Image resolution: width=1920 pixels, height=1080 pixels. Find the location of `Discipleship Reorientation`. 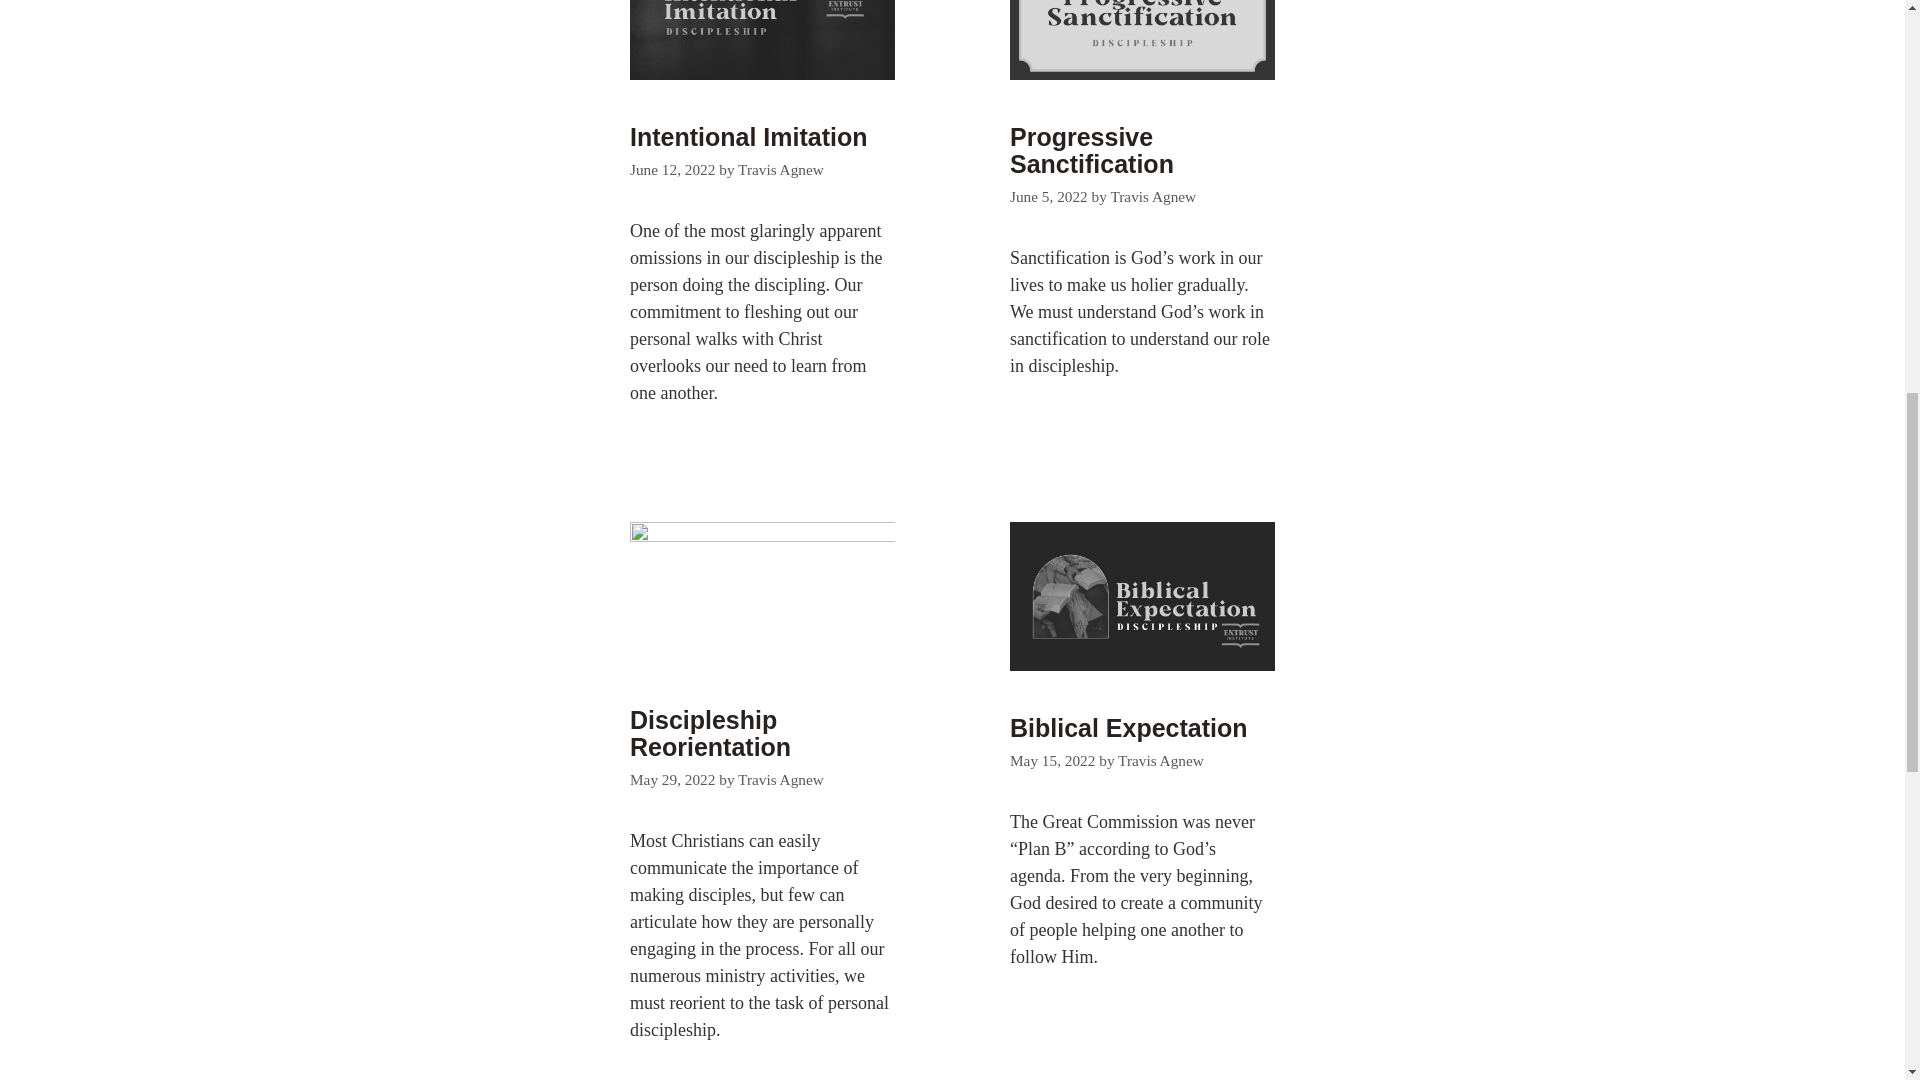

Discipleship Reorientation is located at coordinates (710, 734).